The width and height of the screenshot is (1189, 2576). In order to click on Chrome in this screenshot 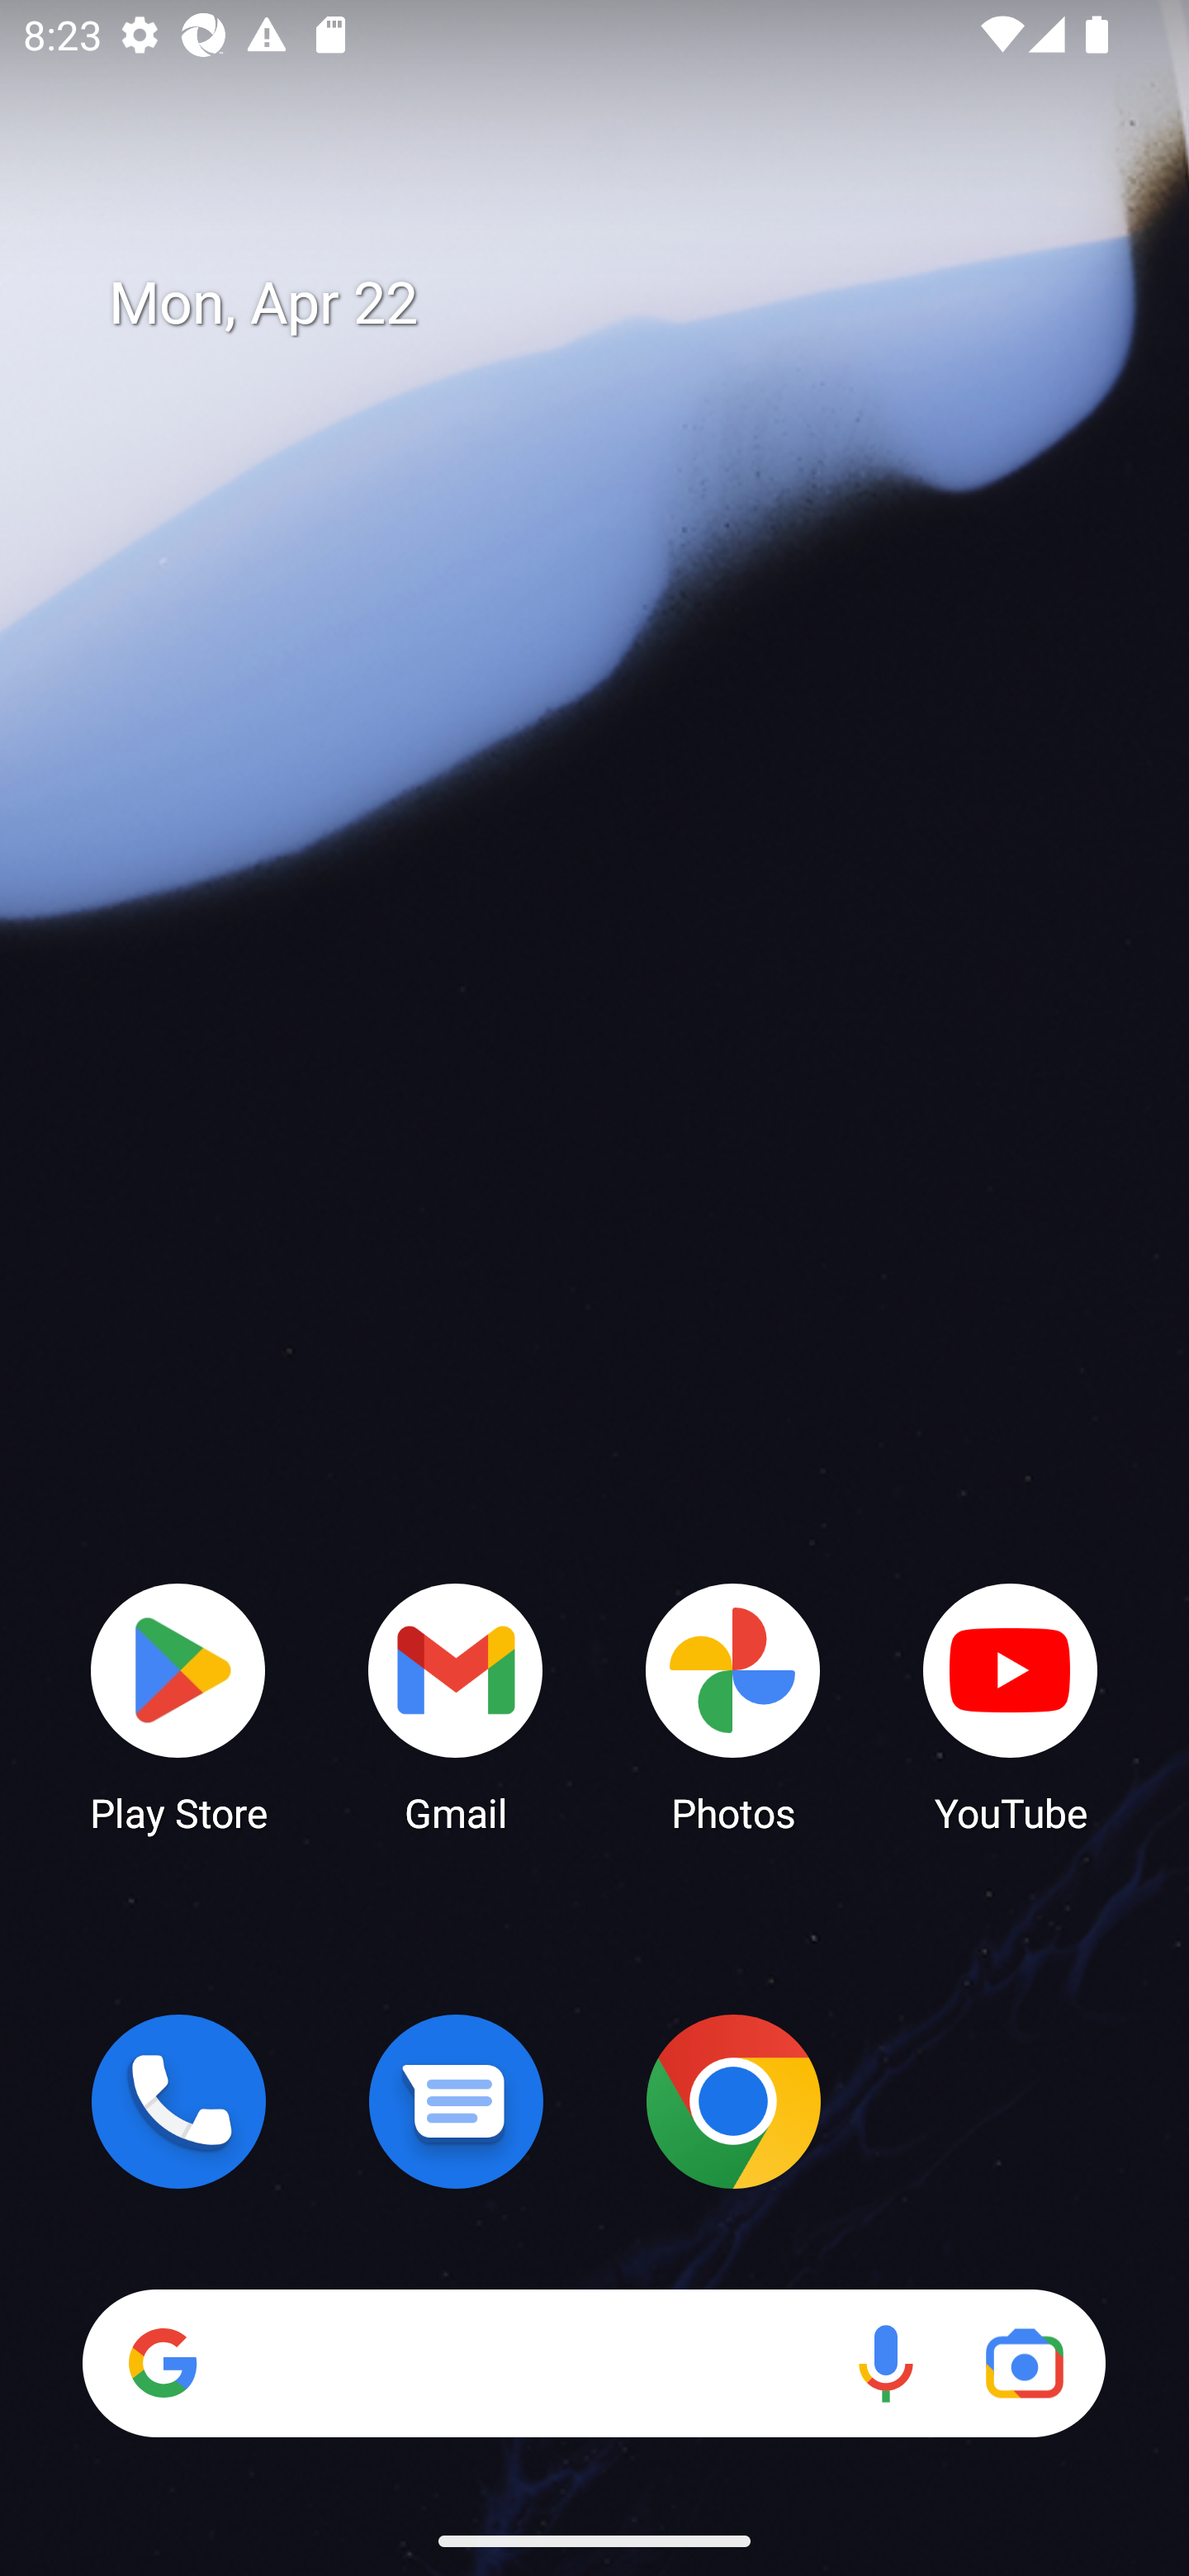, I will do `click(733, 2101)`.